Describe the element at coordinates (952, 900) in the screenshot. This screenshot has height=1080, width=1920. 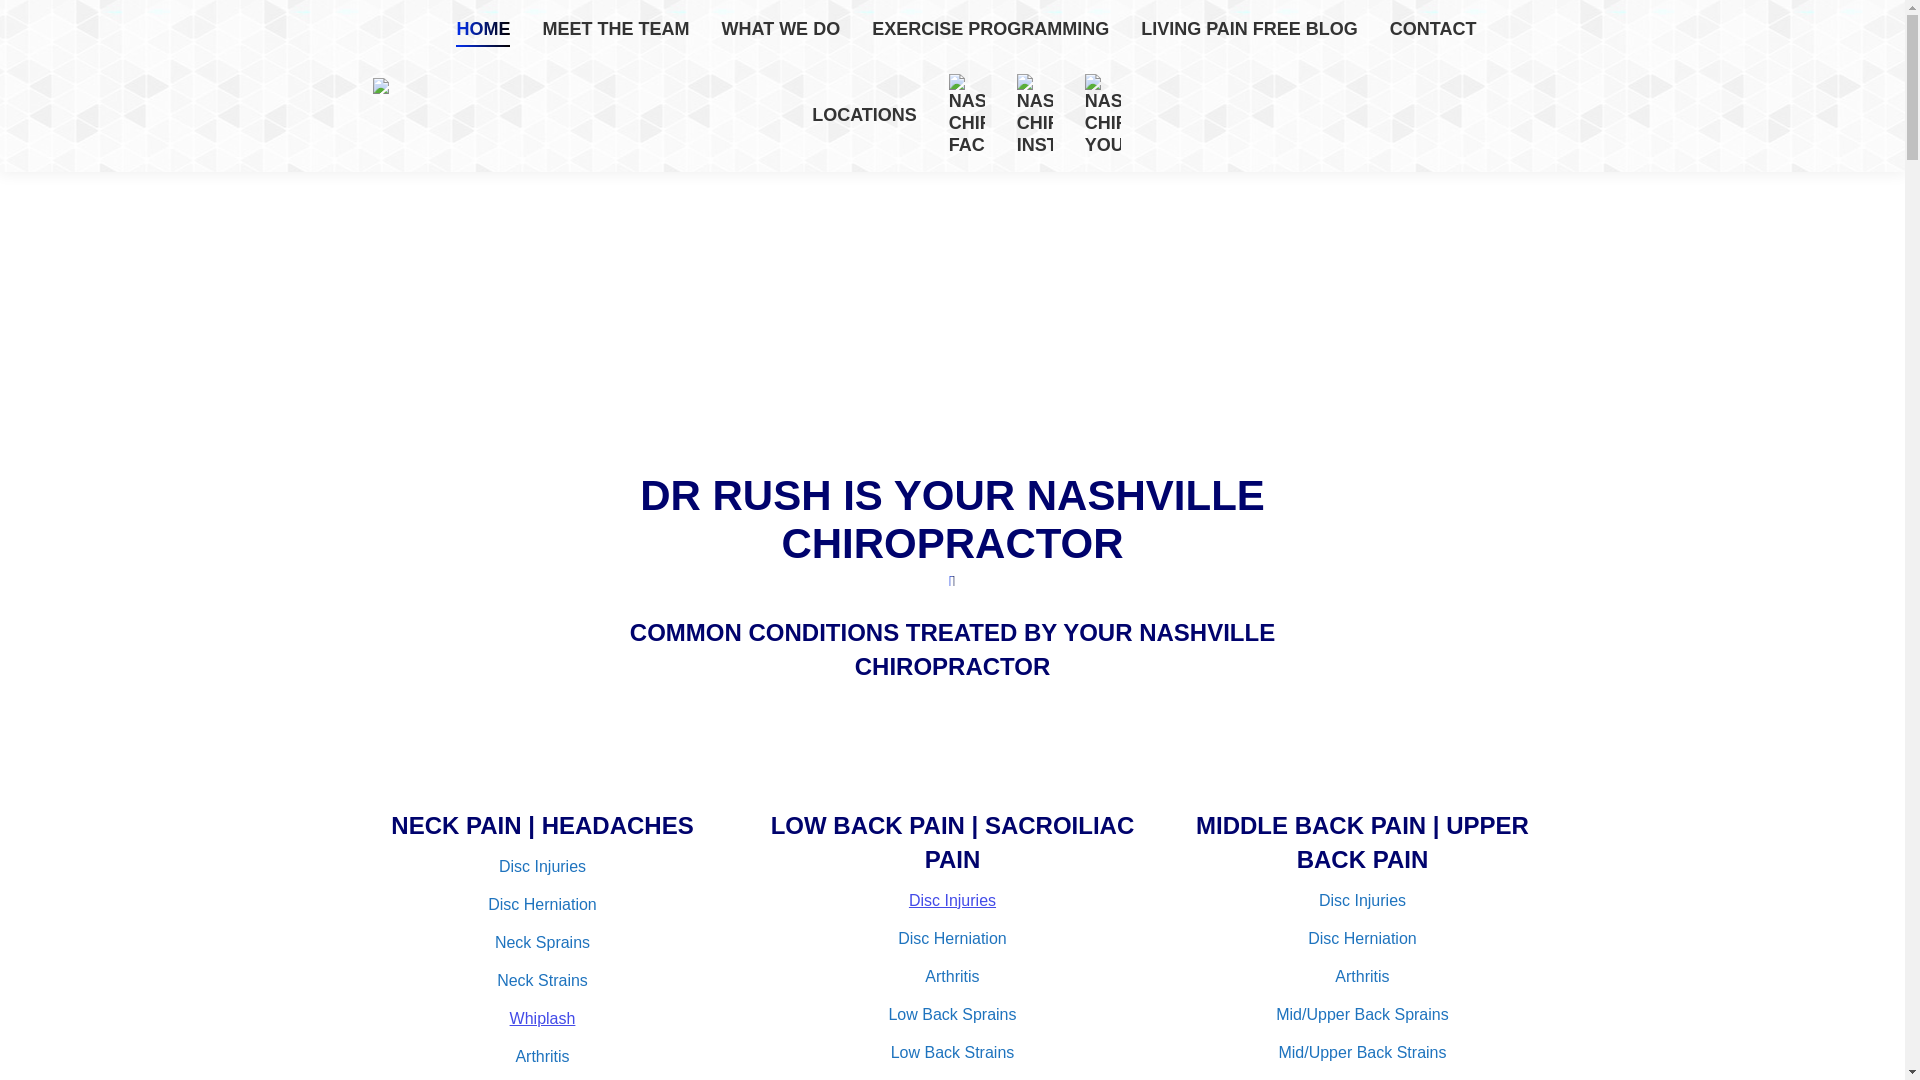
I see `Disc Injuries` at that location.